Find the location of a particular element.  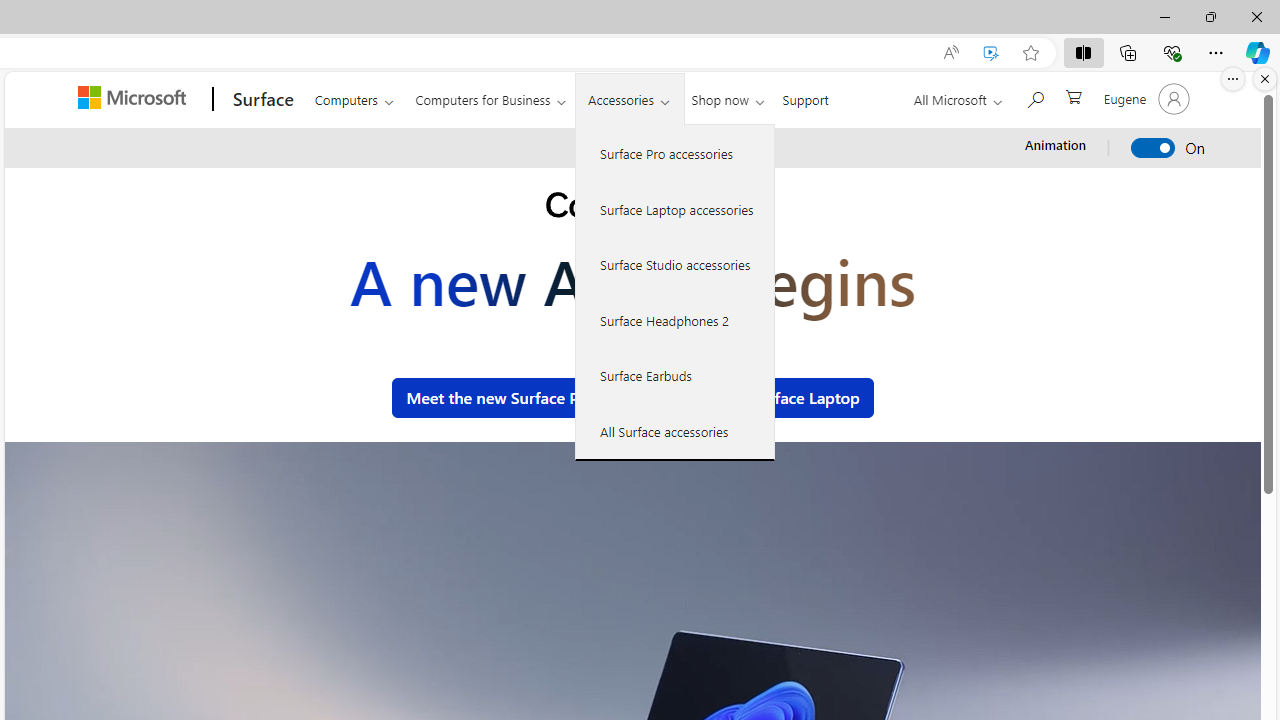

Animation On is located at coordinates (1154, 148).